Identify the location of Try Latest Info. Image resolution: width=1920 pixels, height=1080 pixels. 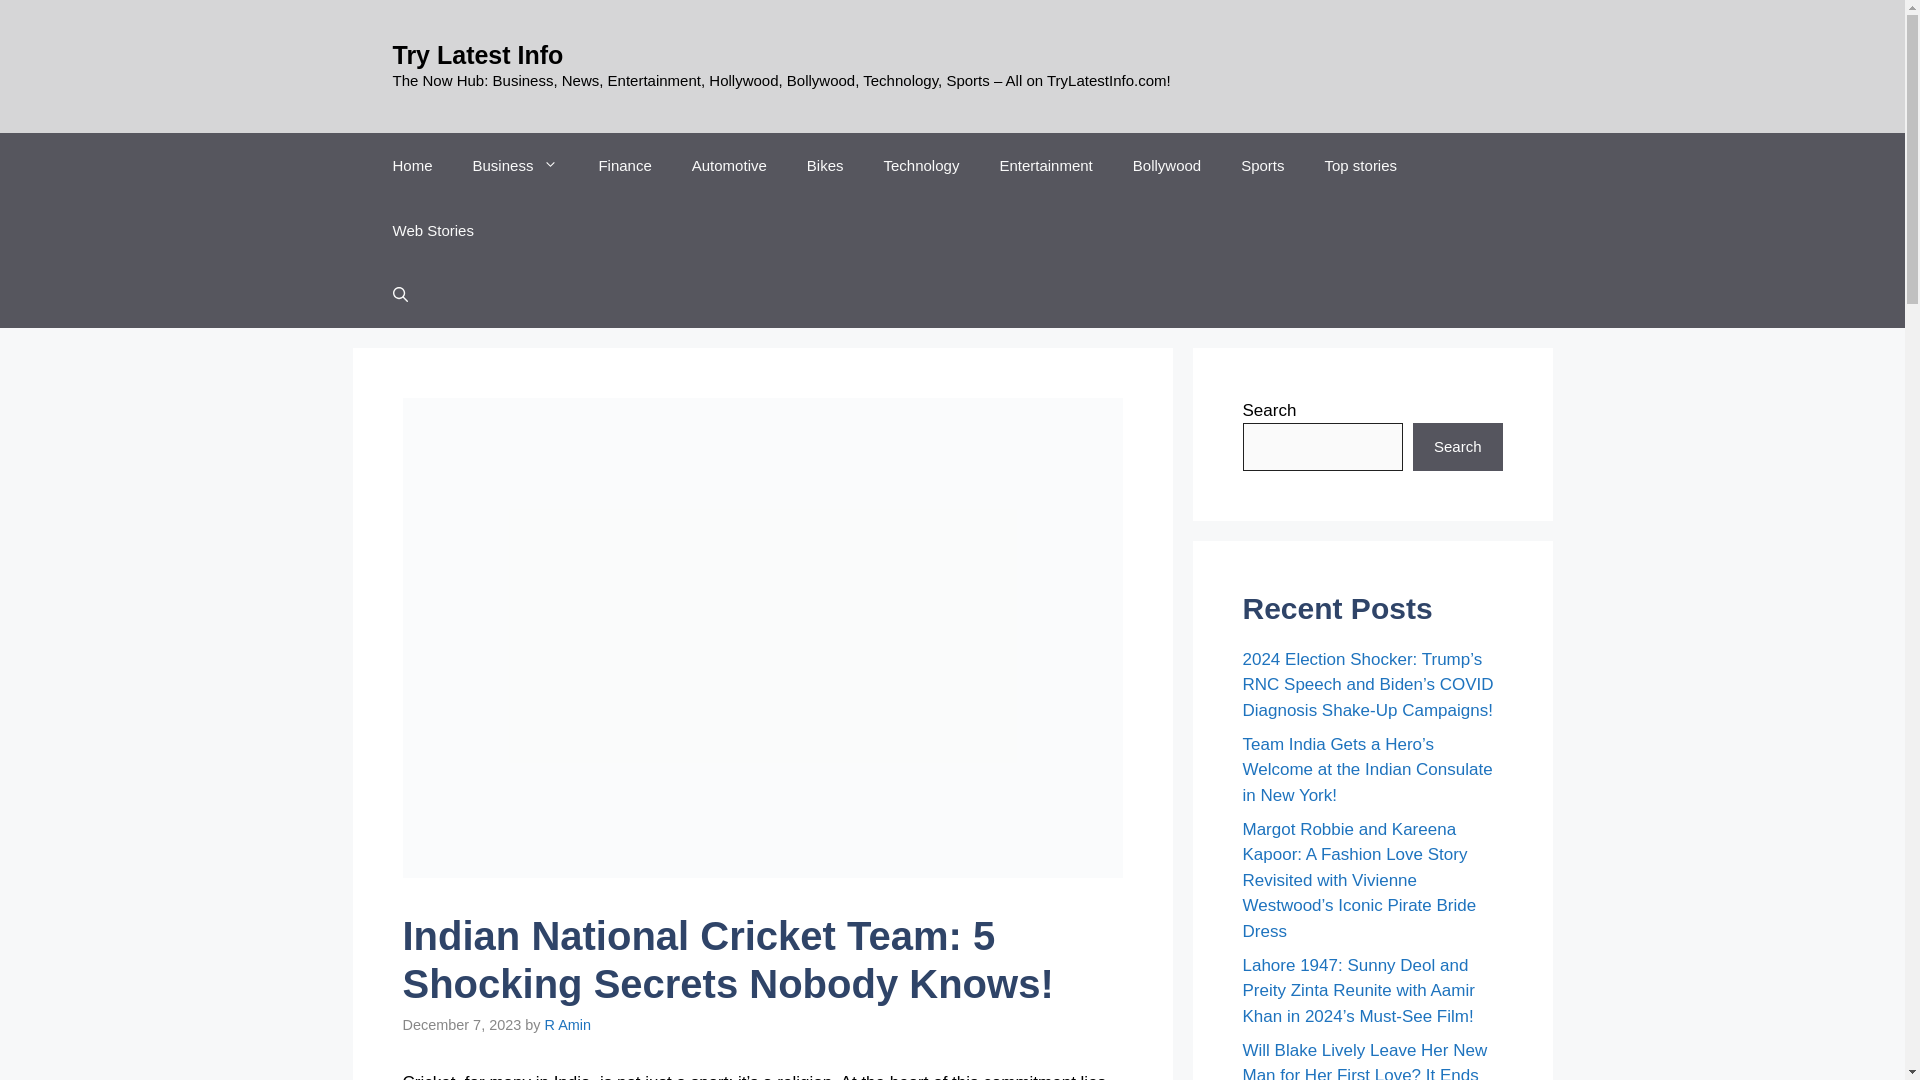
(476, 55).